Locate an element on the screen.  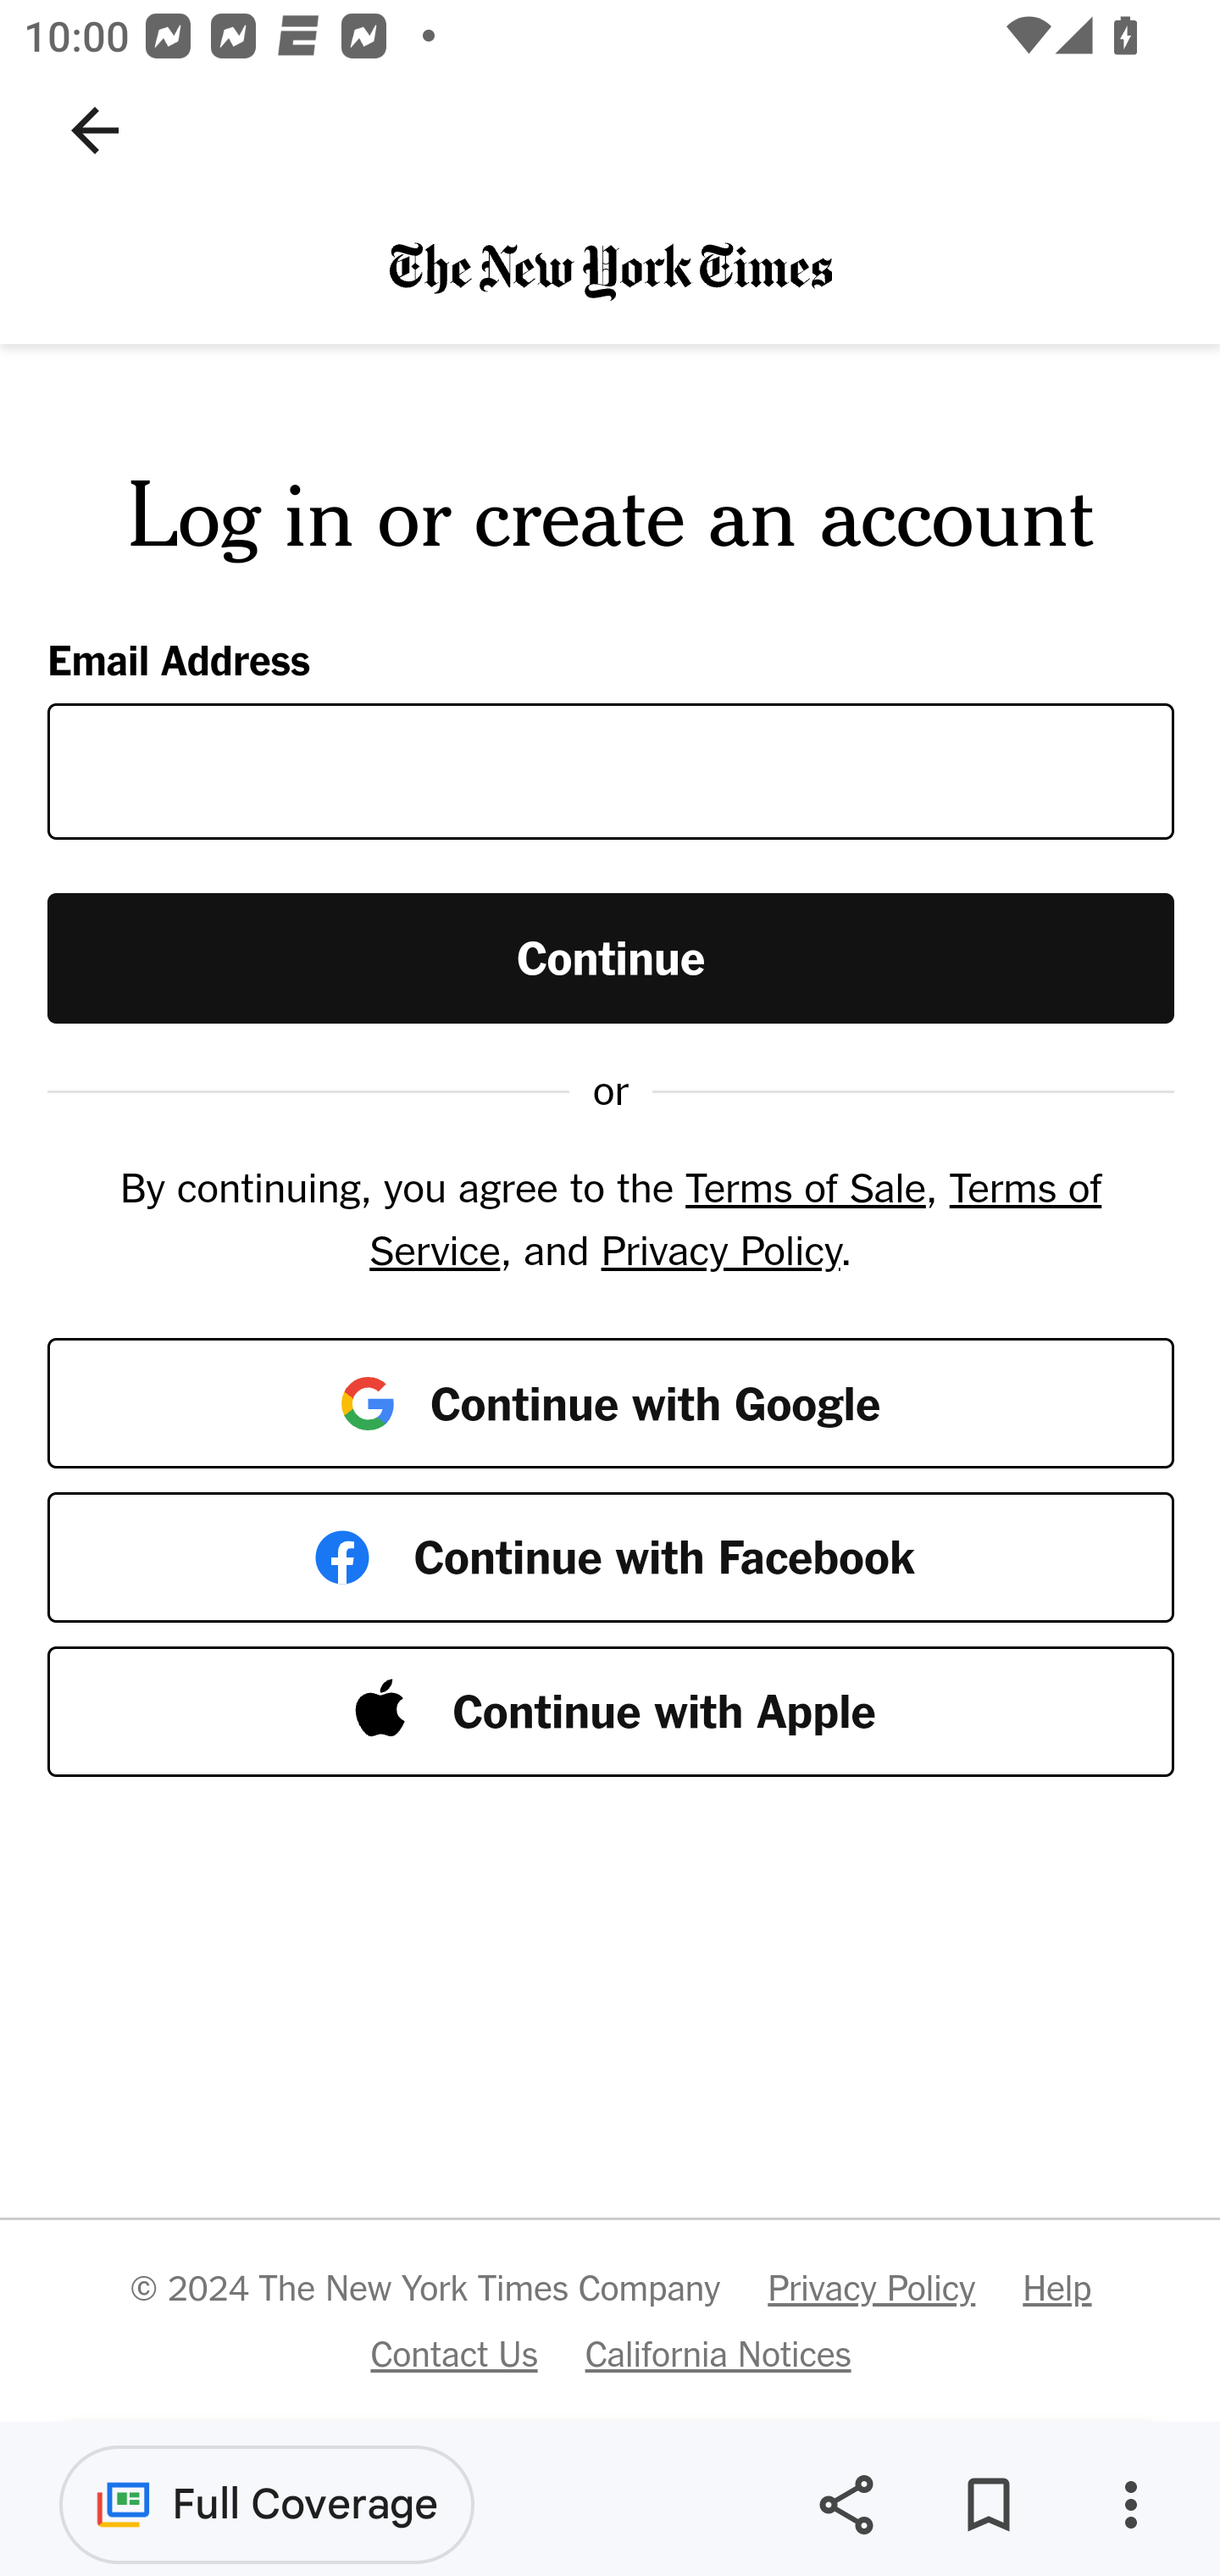
Continue with Facebook is located at coordinates (612, 1557).